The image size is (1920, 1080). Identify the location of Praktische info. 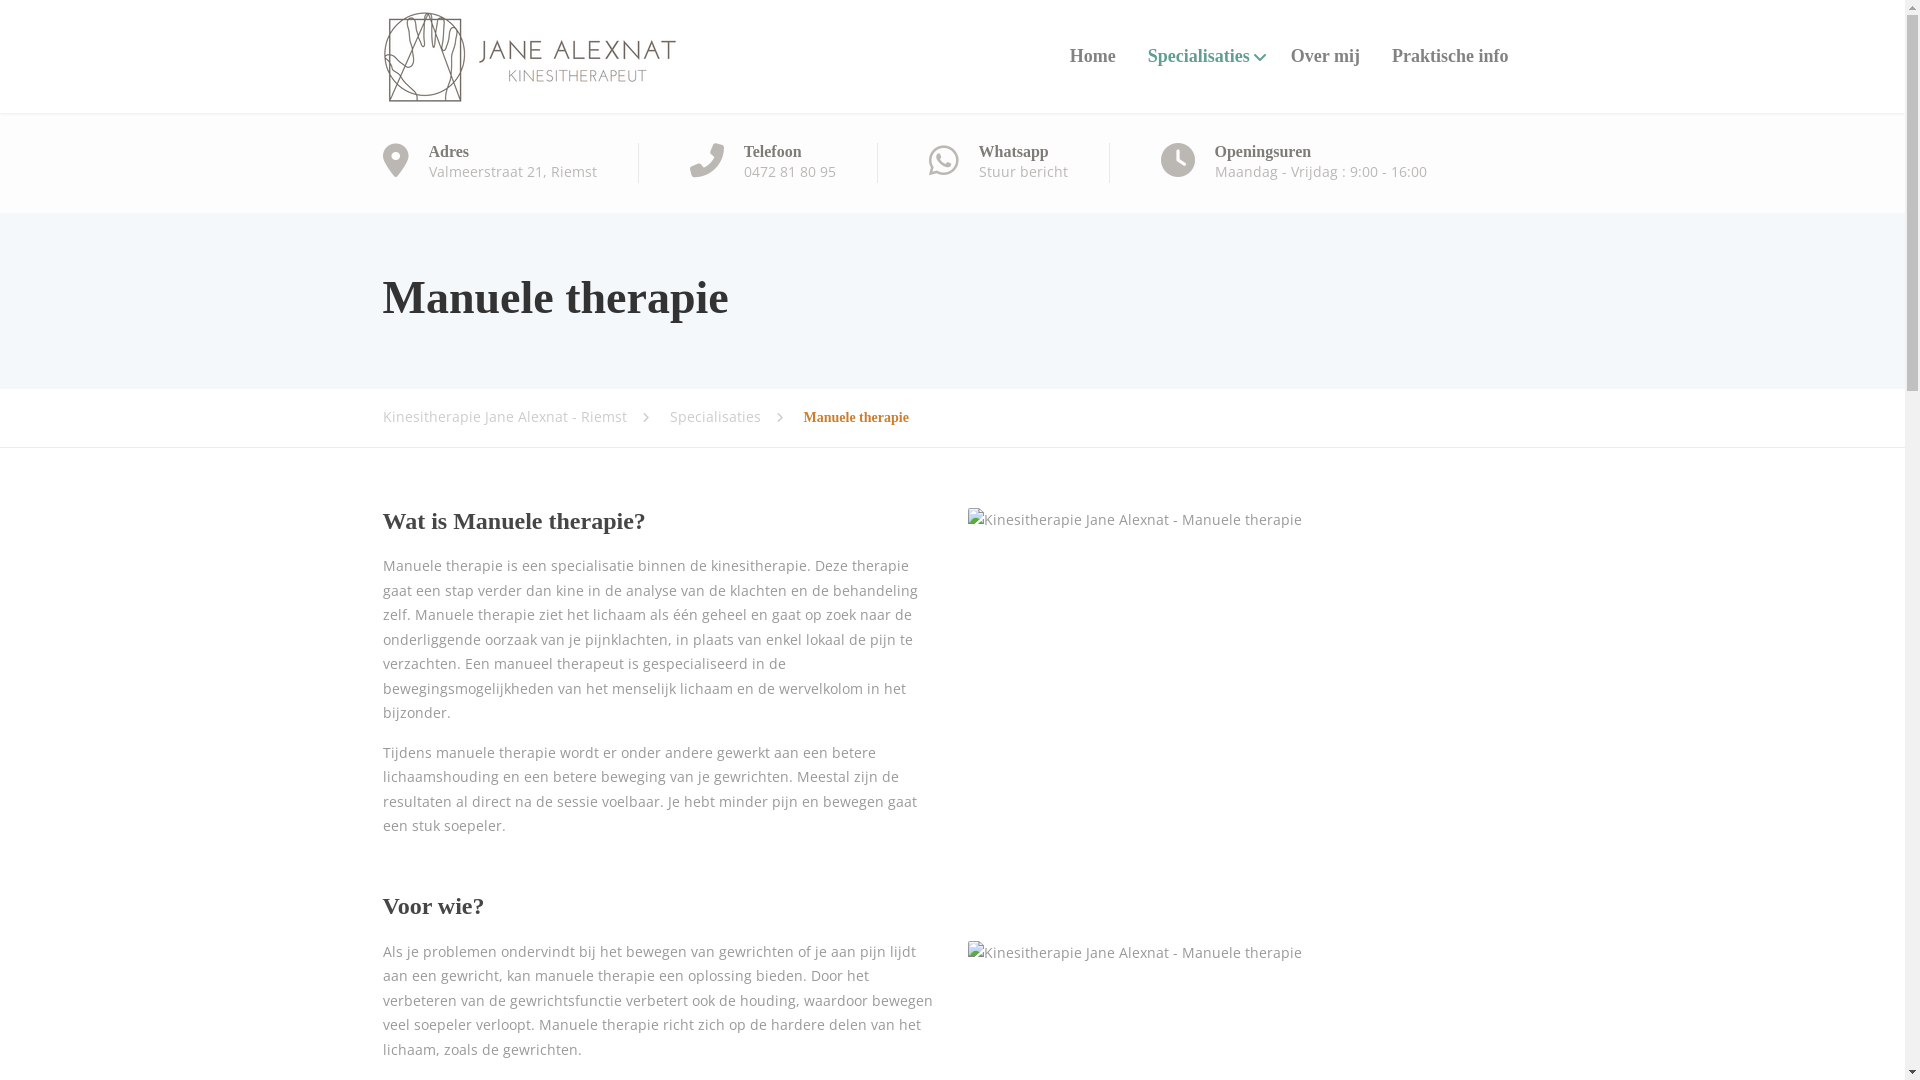
(1450, 56).